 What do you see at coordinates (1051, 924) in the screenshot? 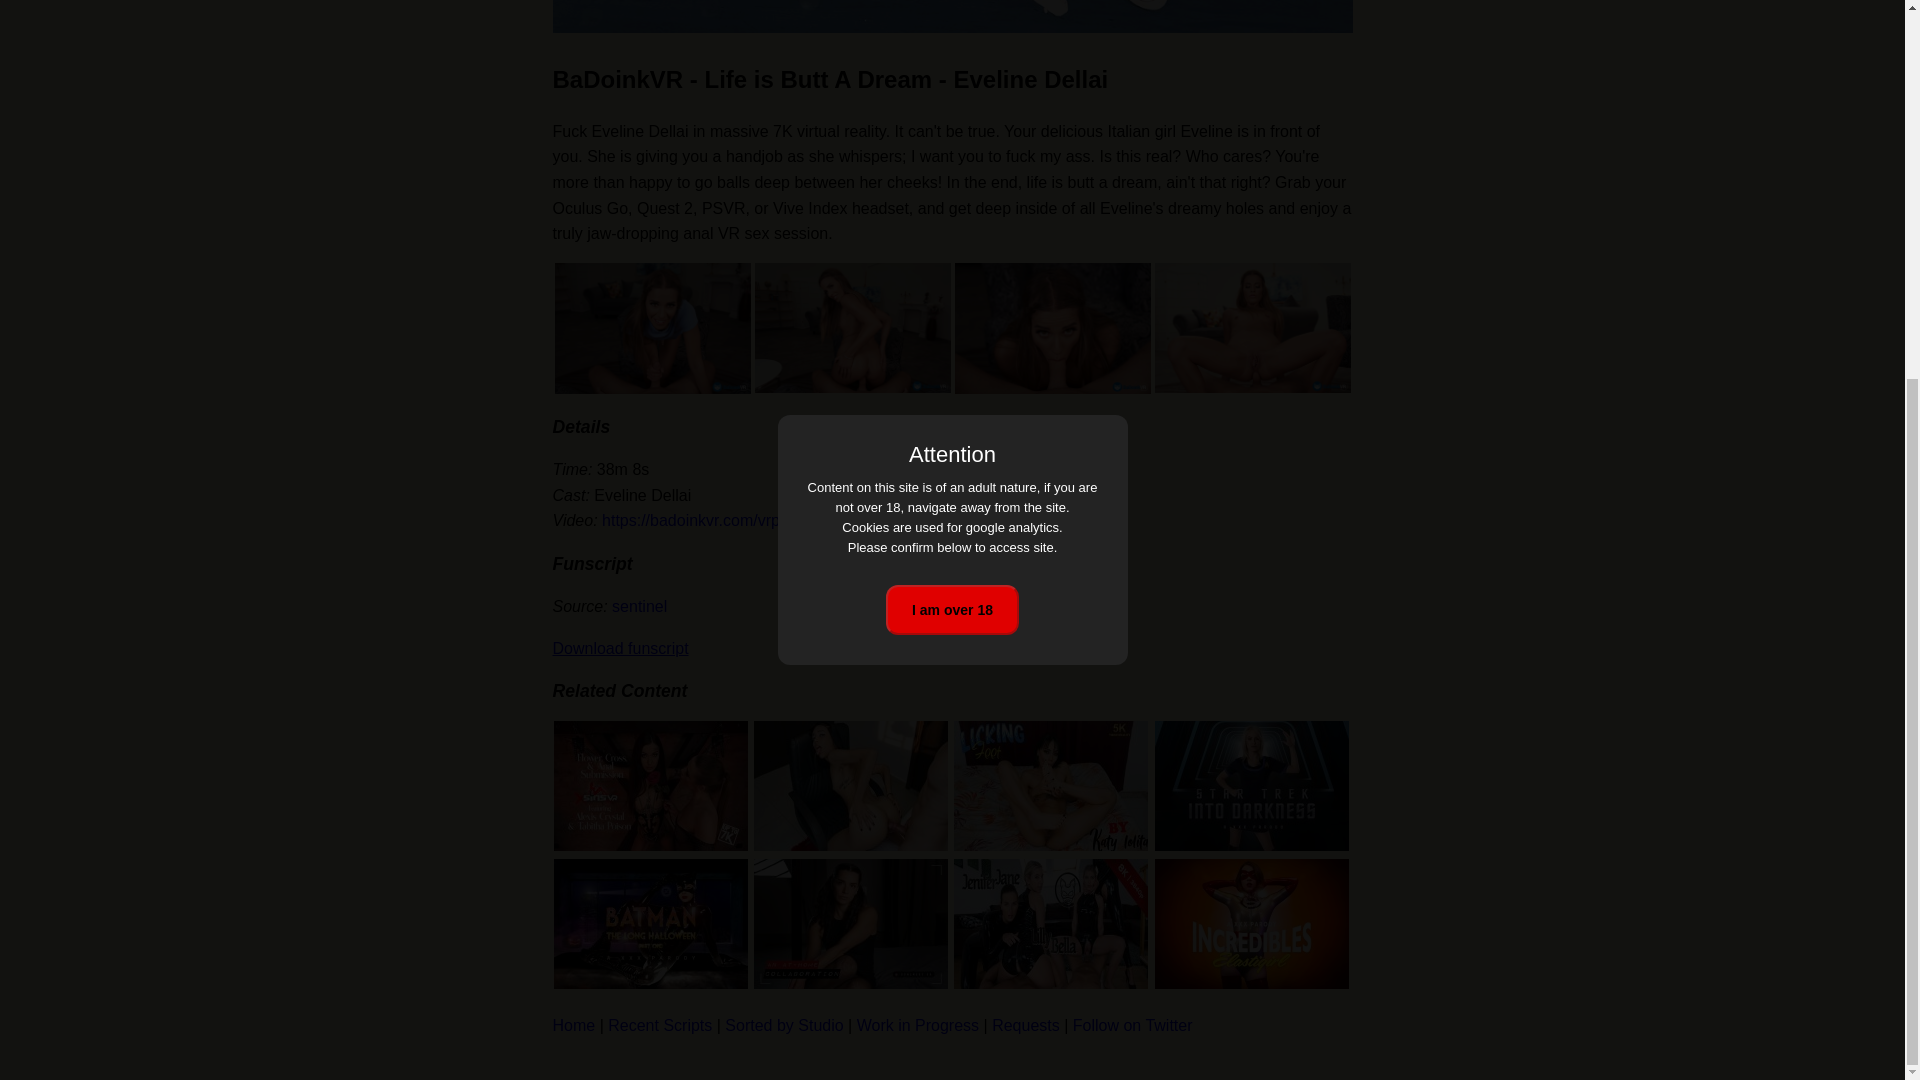
I see `Czech VR Fetish 325 - Latex Joy - Jenifer Jane, Lilly Bella` at bounding box center [1051, 924].